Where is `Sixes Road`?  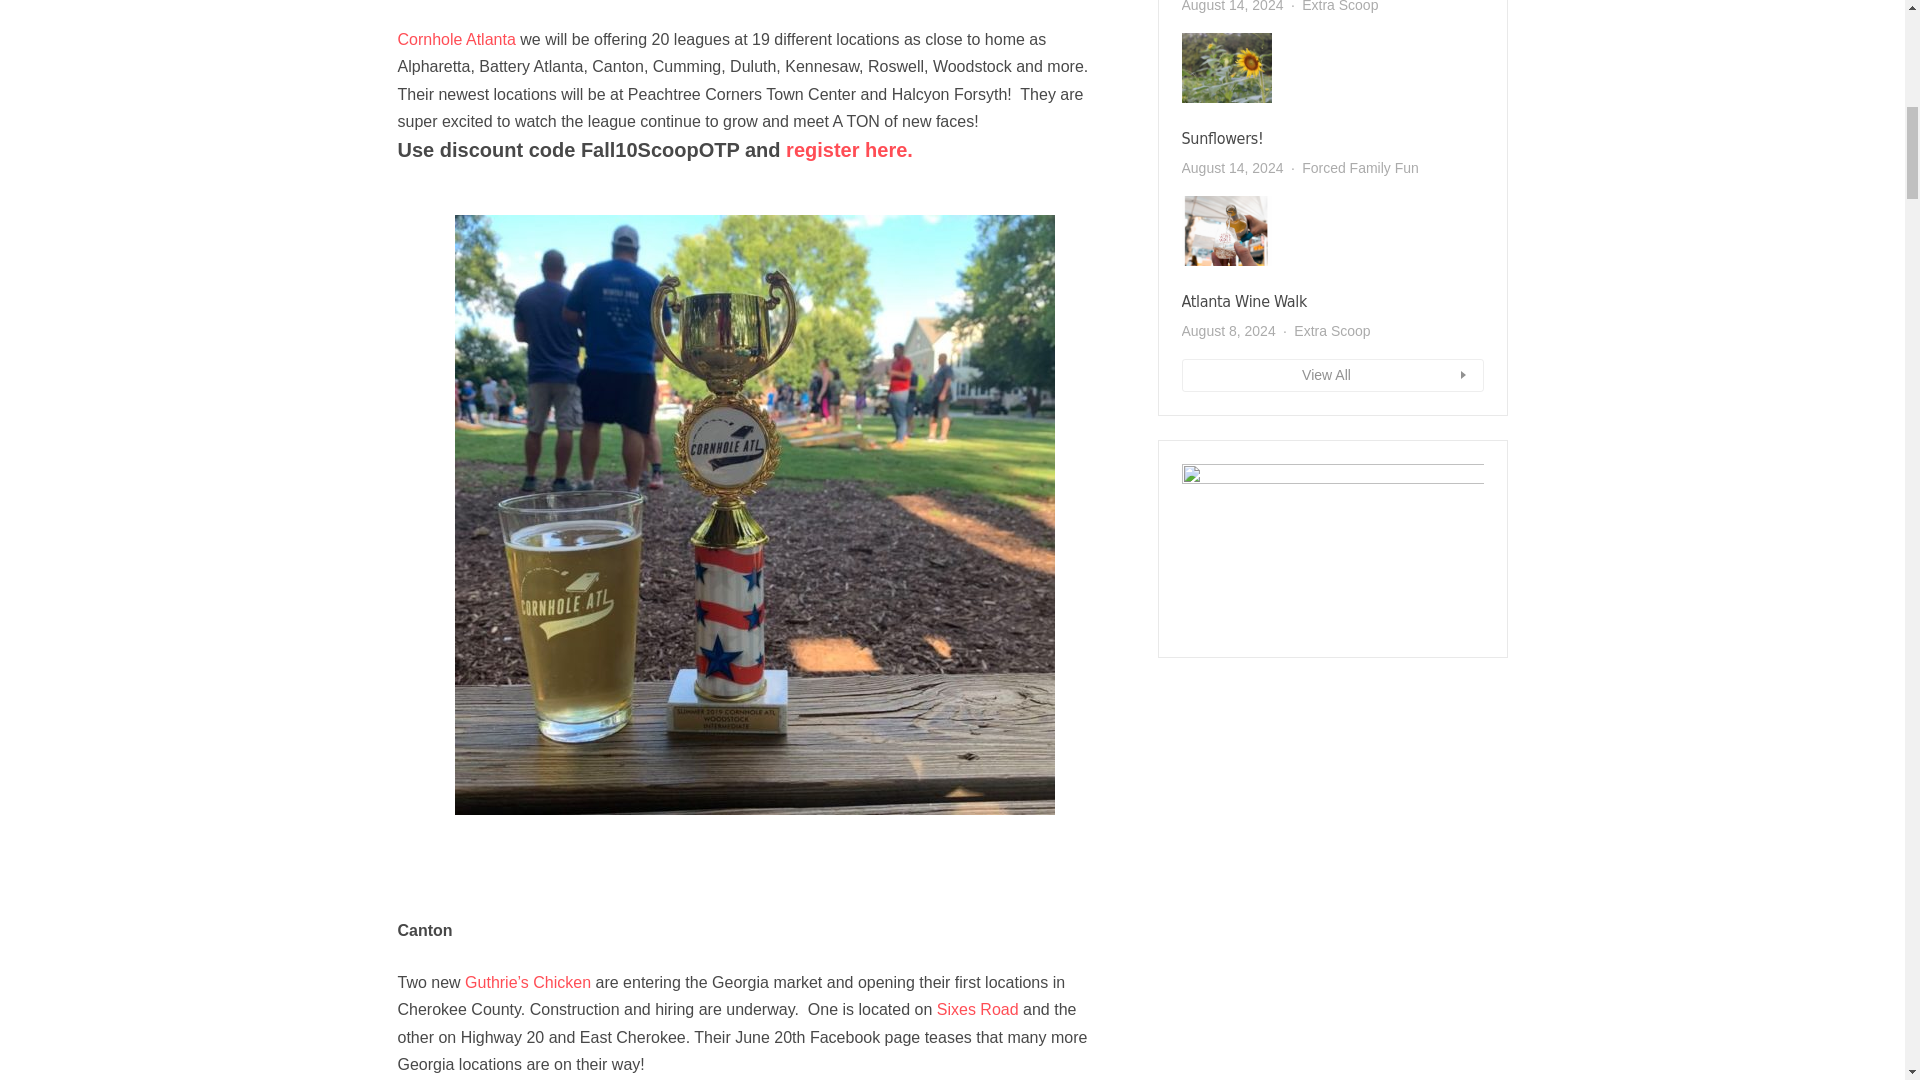 Sixes Road is located at coordinates (974, 1010).